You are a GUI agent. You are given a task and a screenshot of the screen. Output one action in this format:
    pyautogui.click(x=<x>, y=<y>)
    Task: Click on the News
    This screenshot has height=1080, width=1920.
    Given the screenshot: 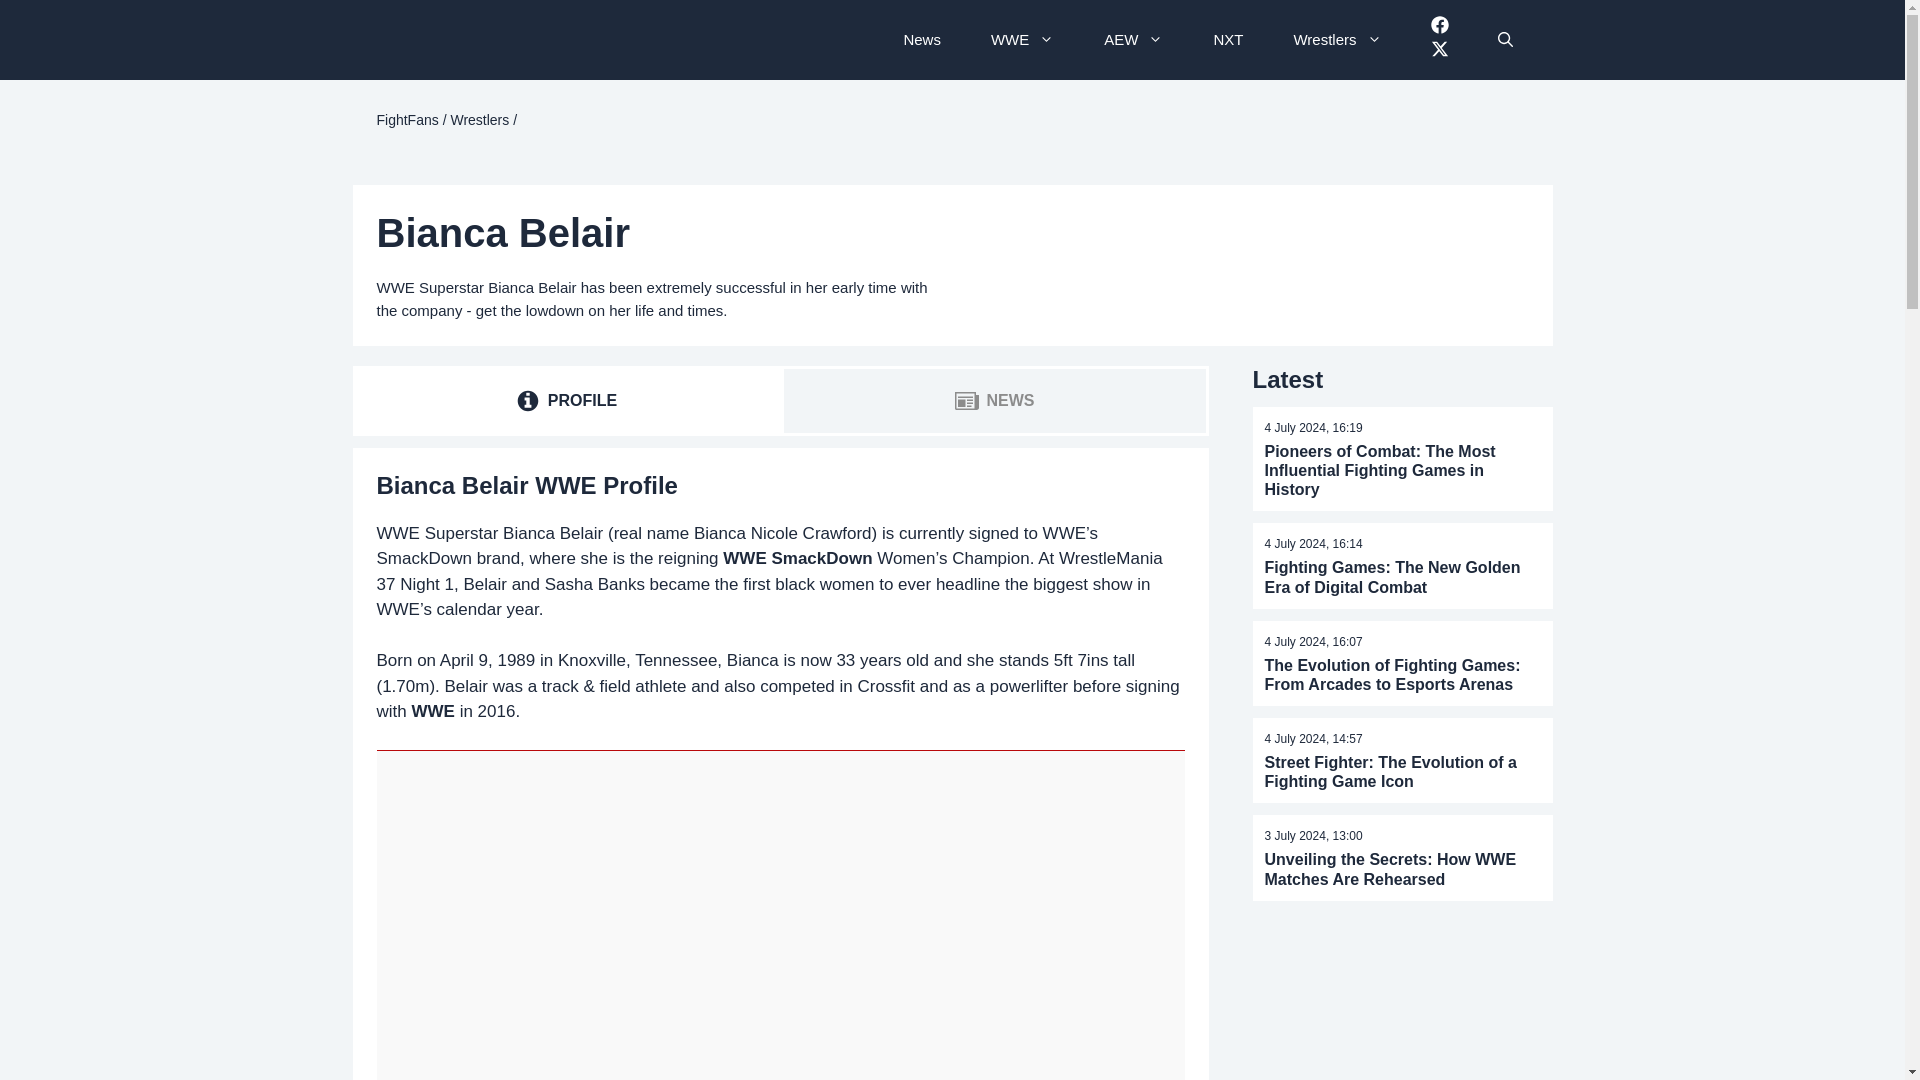 What is the action you would take?
    pyautogui.click(x=1022, y=40)
    